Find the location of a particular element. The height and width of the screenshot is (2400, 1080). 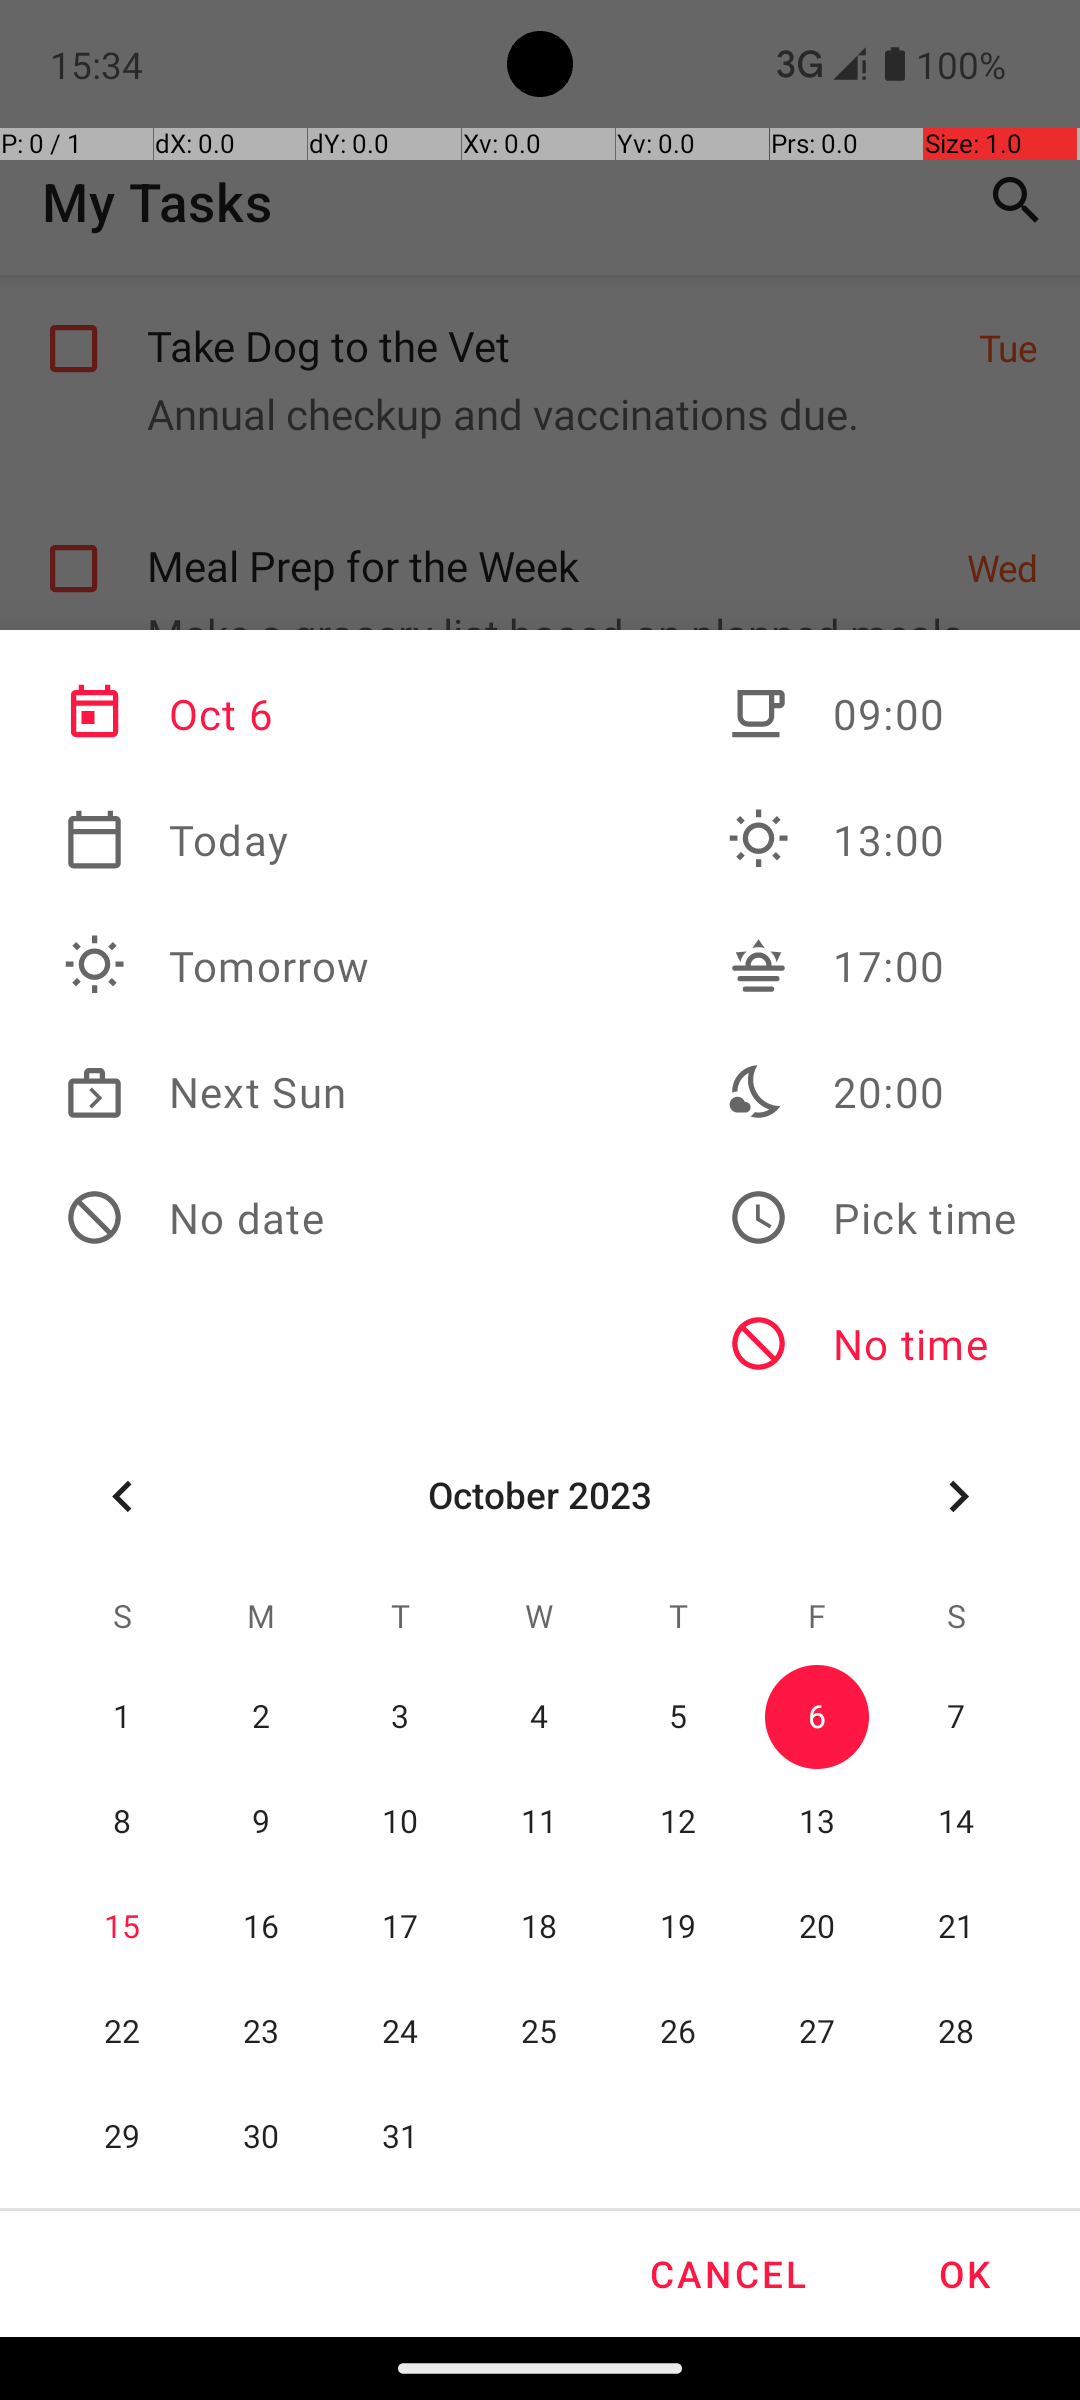

No time is located at coordinates (872, 1344).